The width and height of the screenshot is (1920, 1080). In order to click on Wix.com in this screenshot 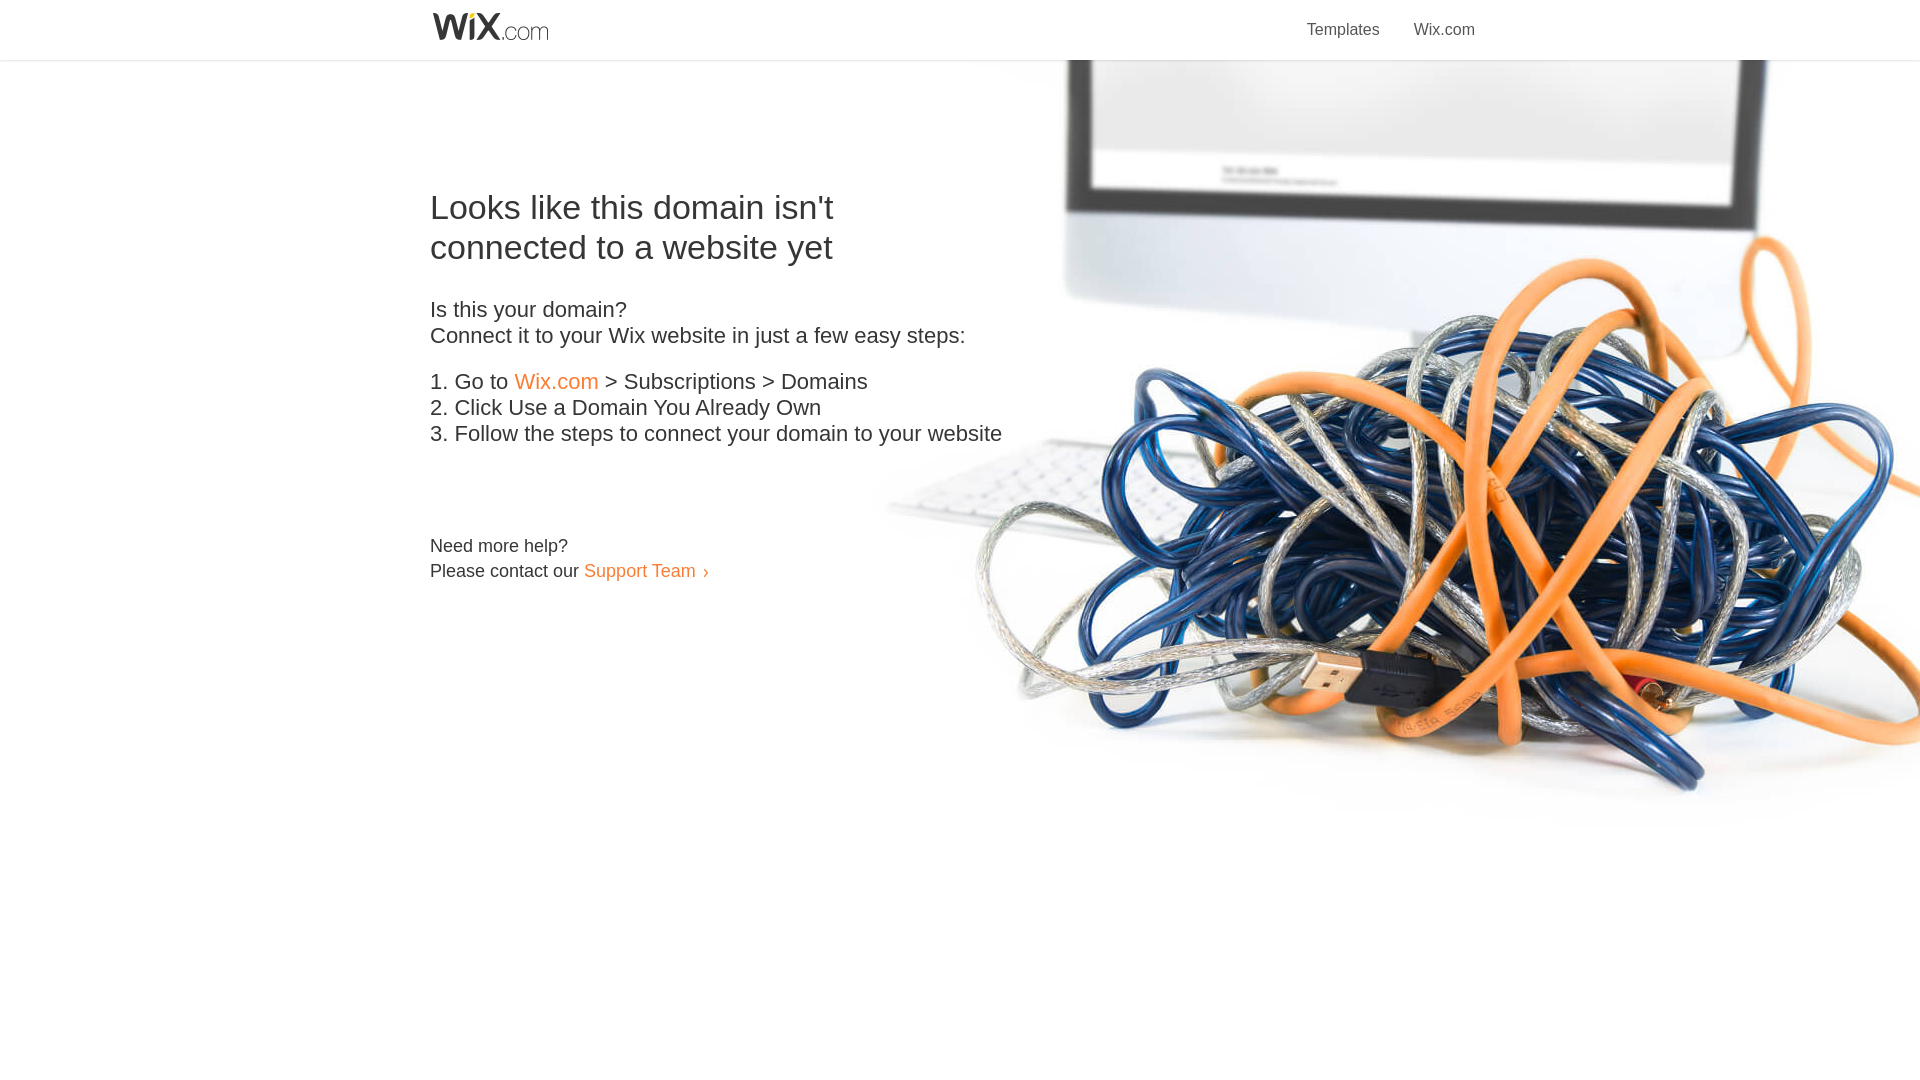, I will do `click(1444, 18)`.